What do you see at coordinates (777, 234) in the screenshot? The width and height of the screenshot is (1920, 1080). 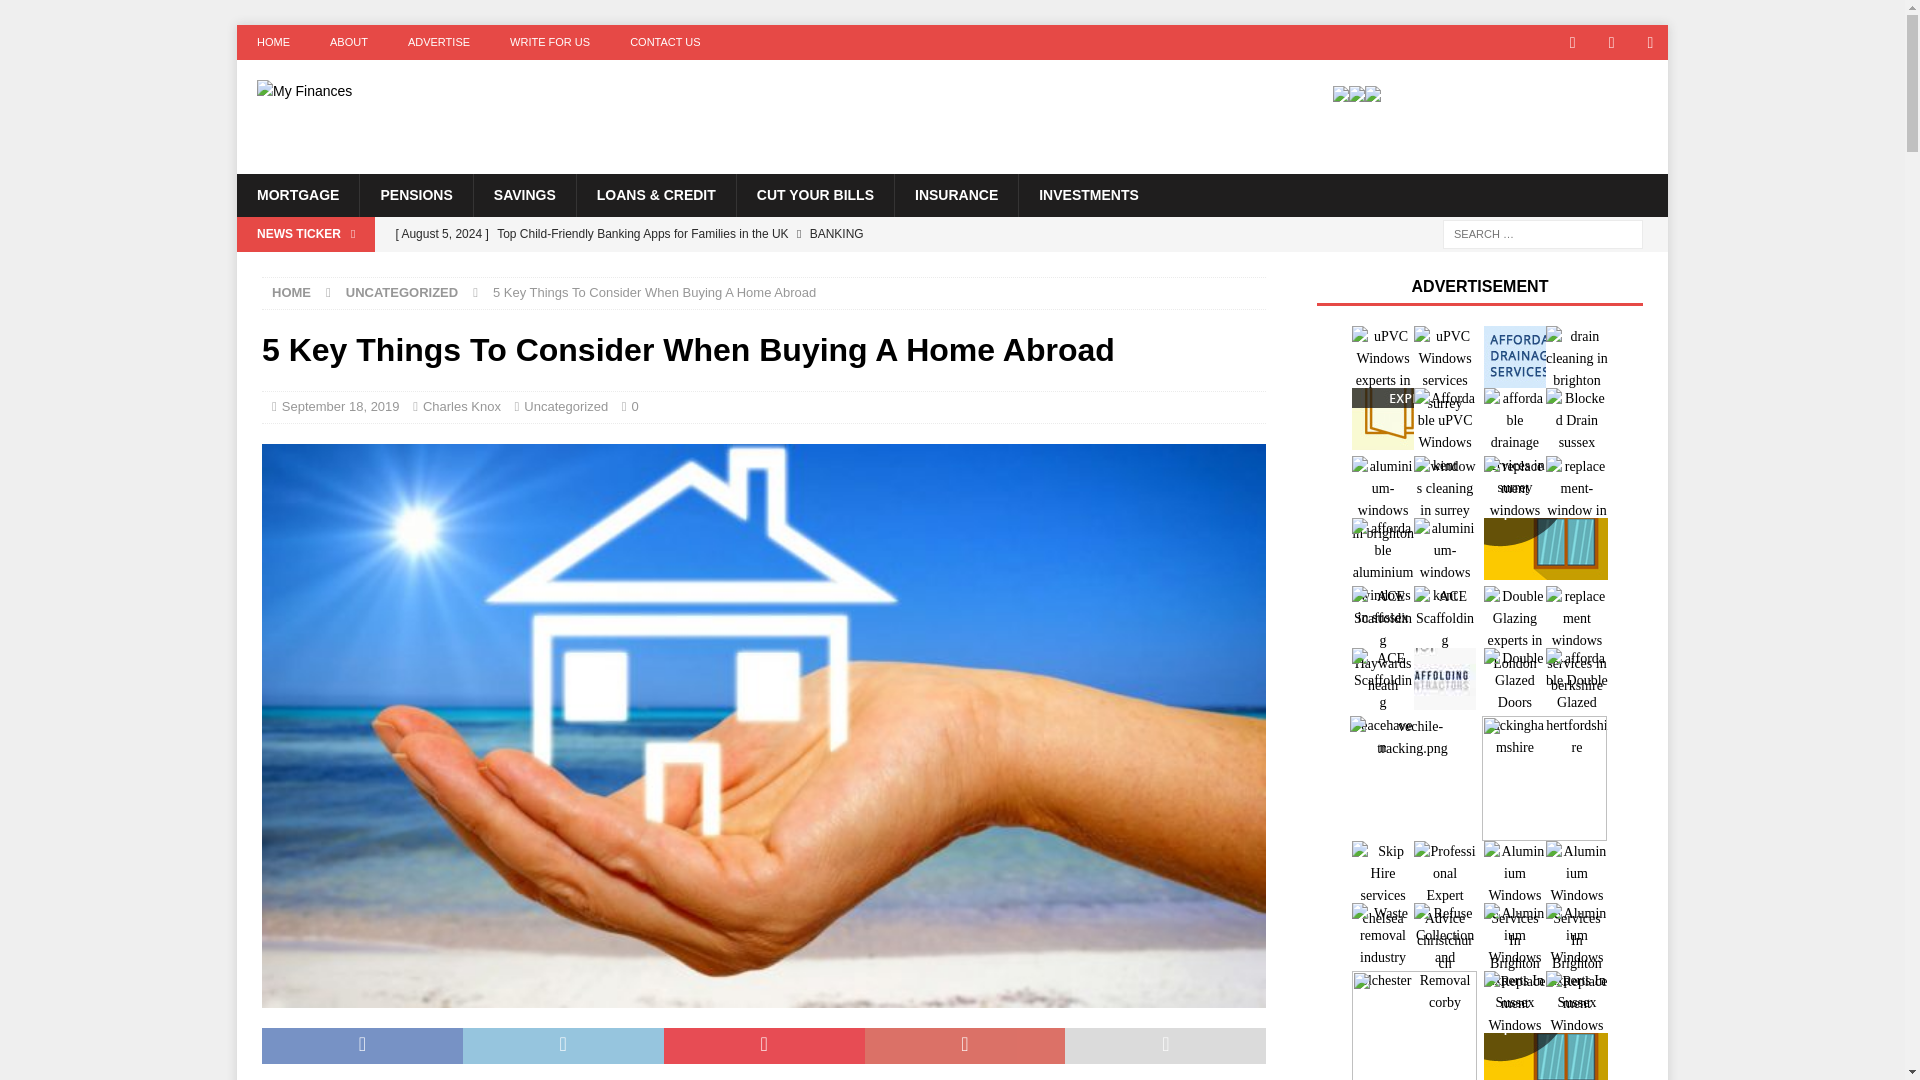 I see `Top Child-Friendly Banking Apps for Families in the UK` at bounding box center [777, 234].